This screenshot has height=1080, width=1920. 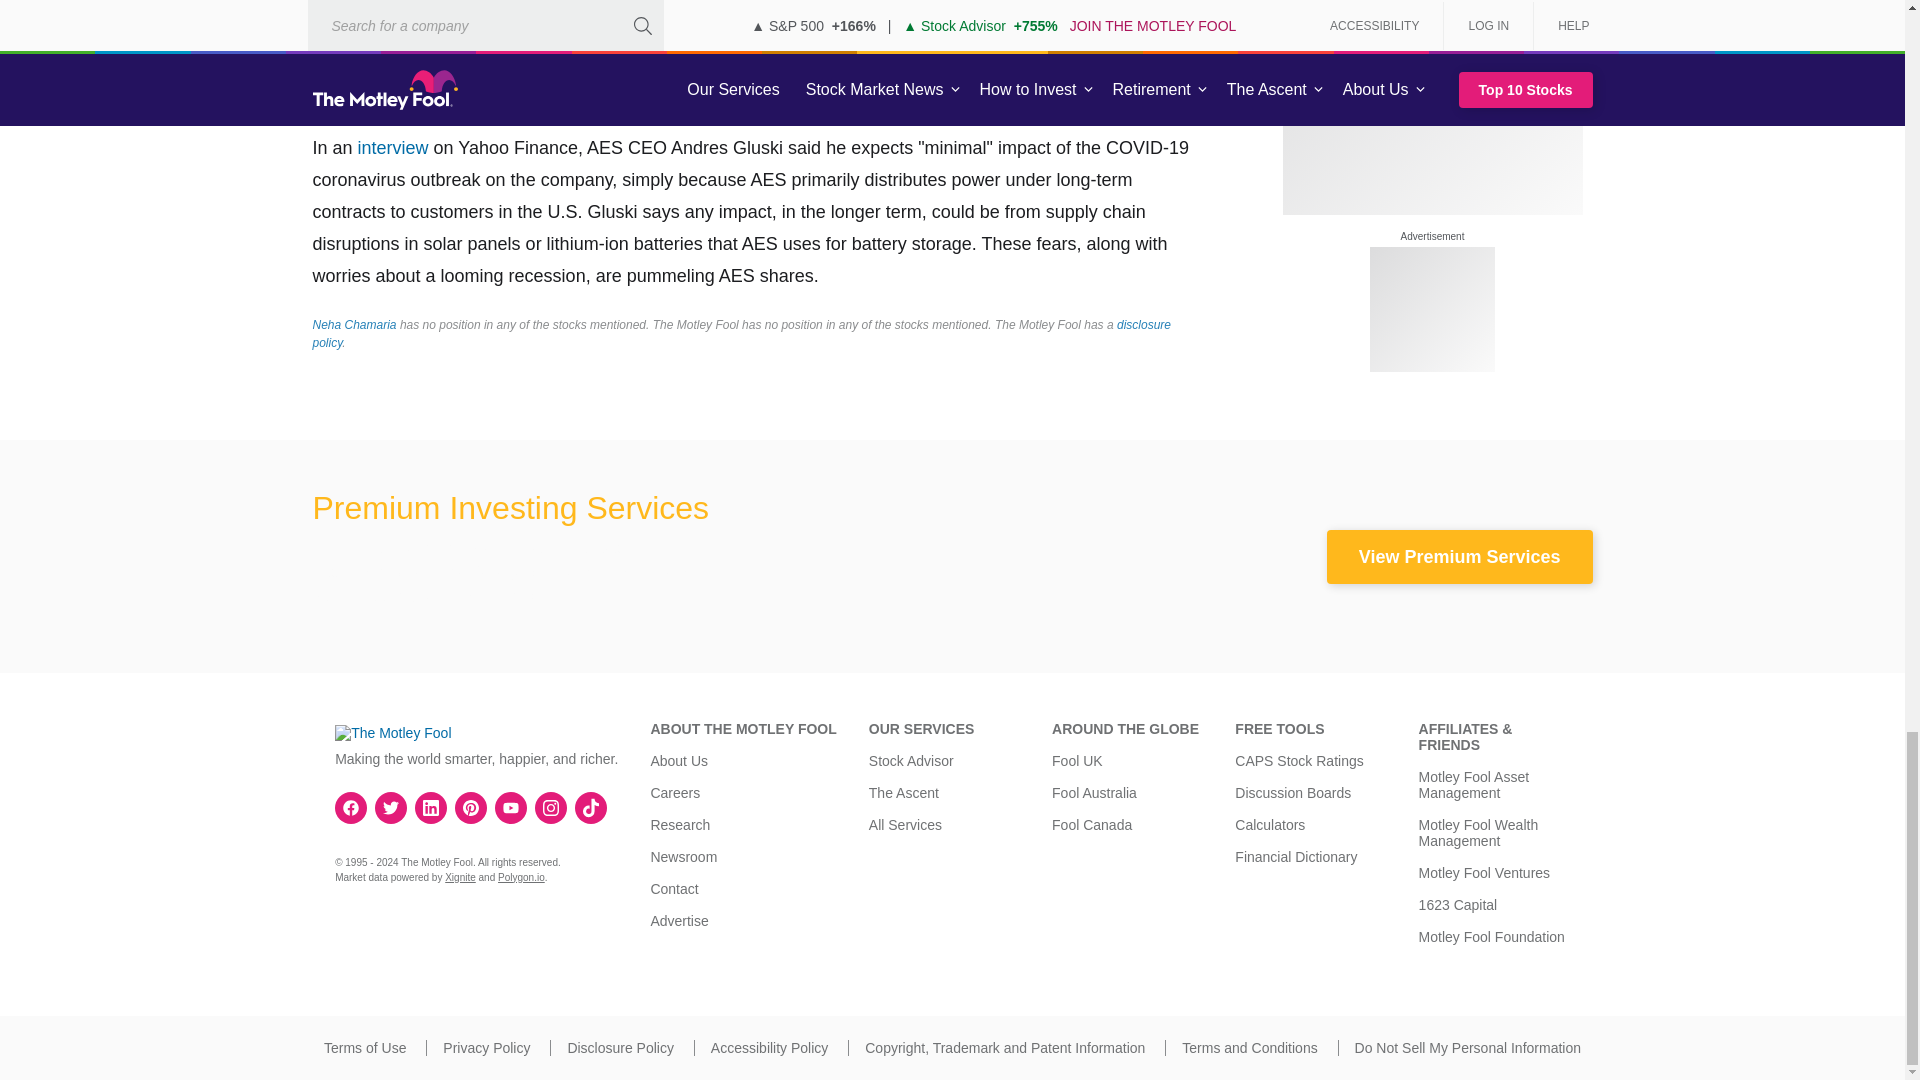 What do you see at coordinates (1250, 1048) in the screenshot?
I see `Terms and Conditions` at bounding box center [1250, 1048].